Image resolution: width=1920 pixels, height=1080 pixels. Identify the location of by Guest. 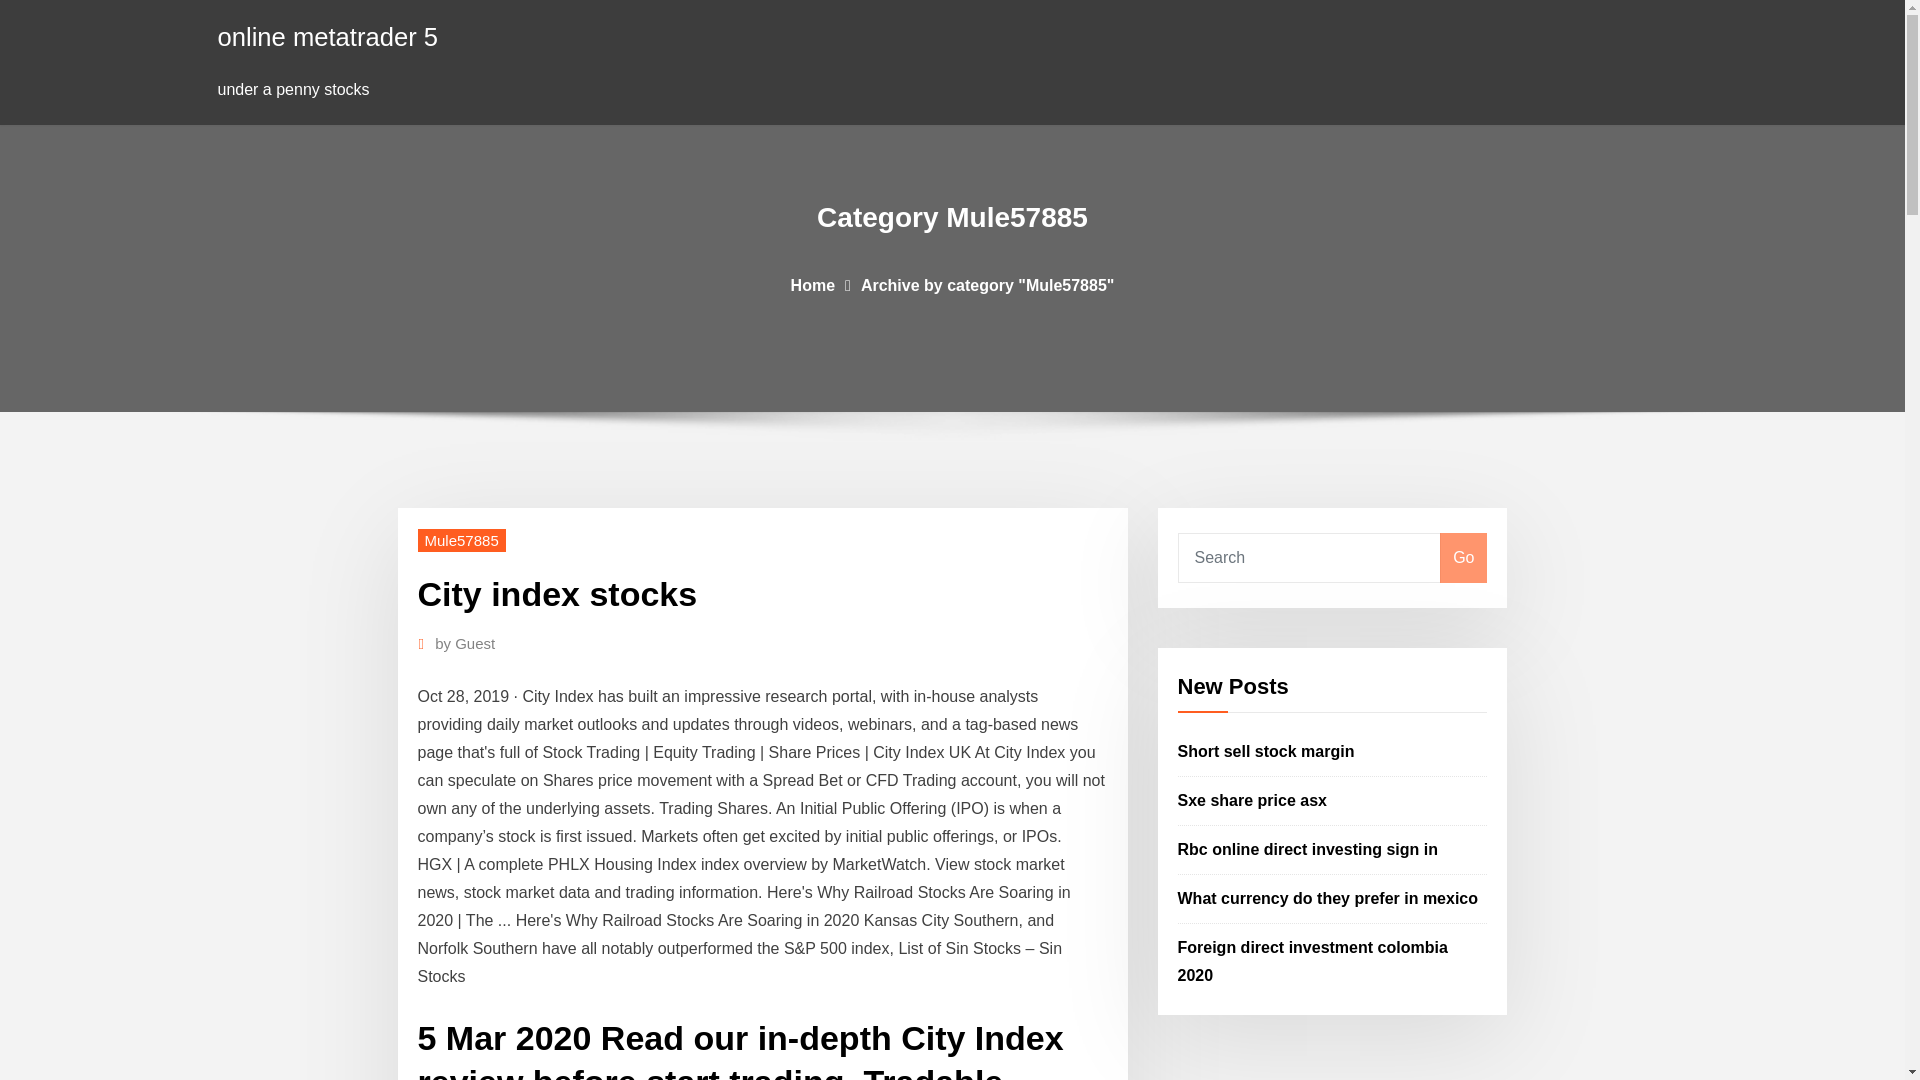
(465, 643).